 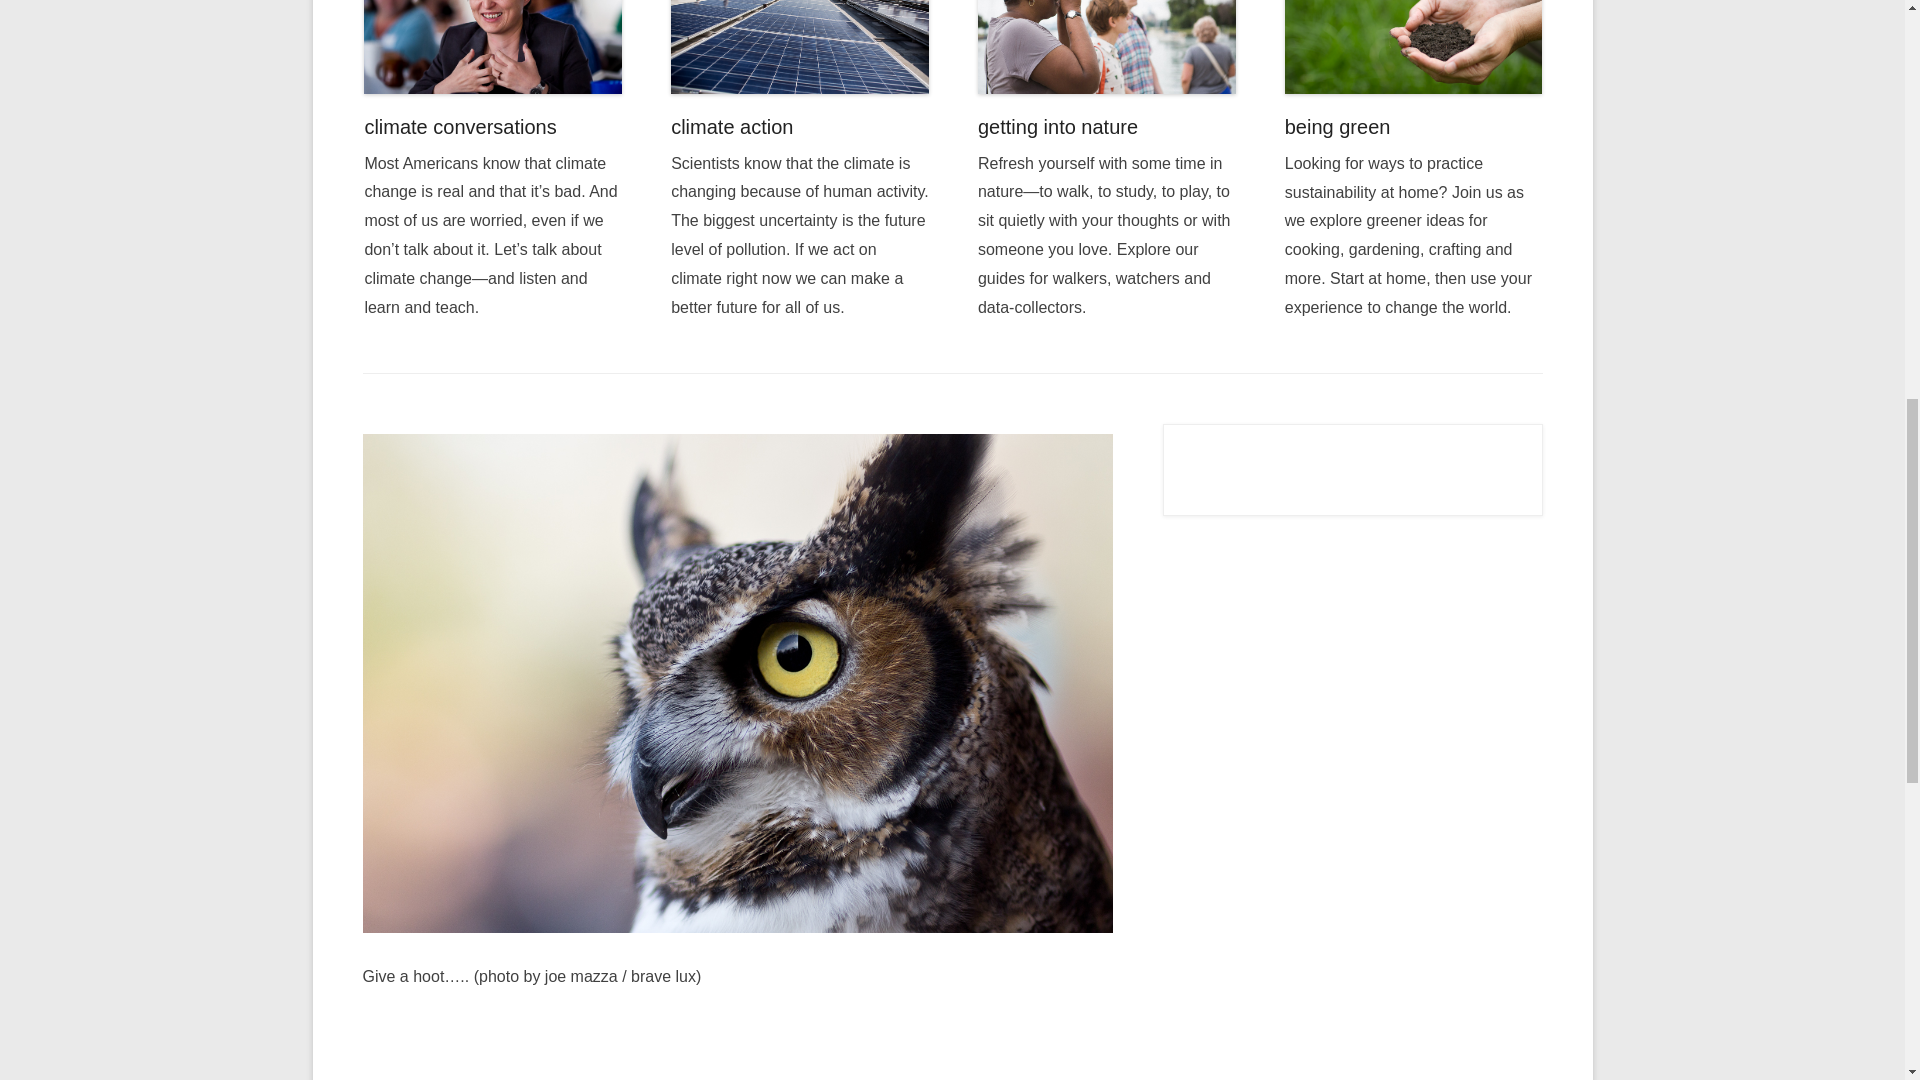 What do you see at coordinates (731, 126) in the screenshot?
I see `climate action` at bounding box center [731, 126].